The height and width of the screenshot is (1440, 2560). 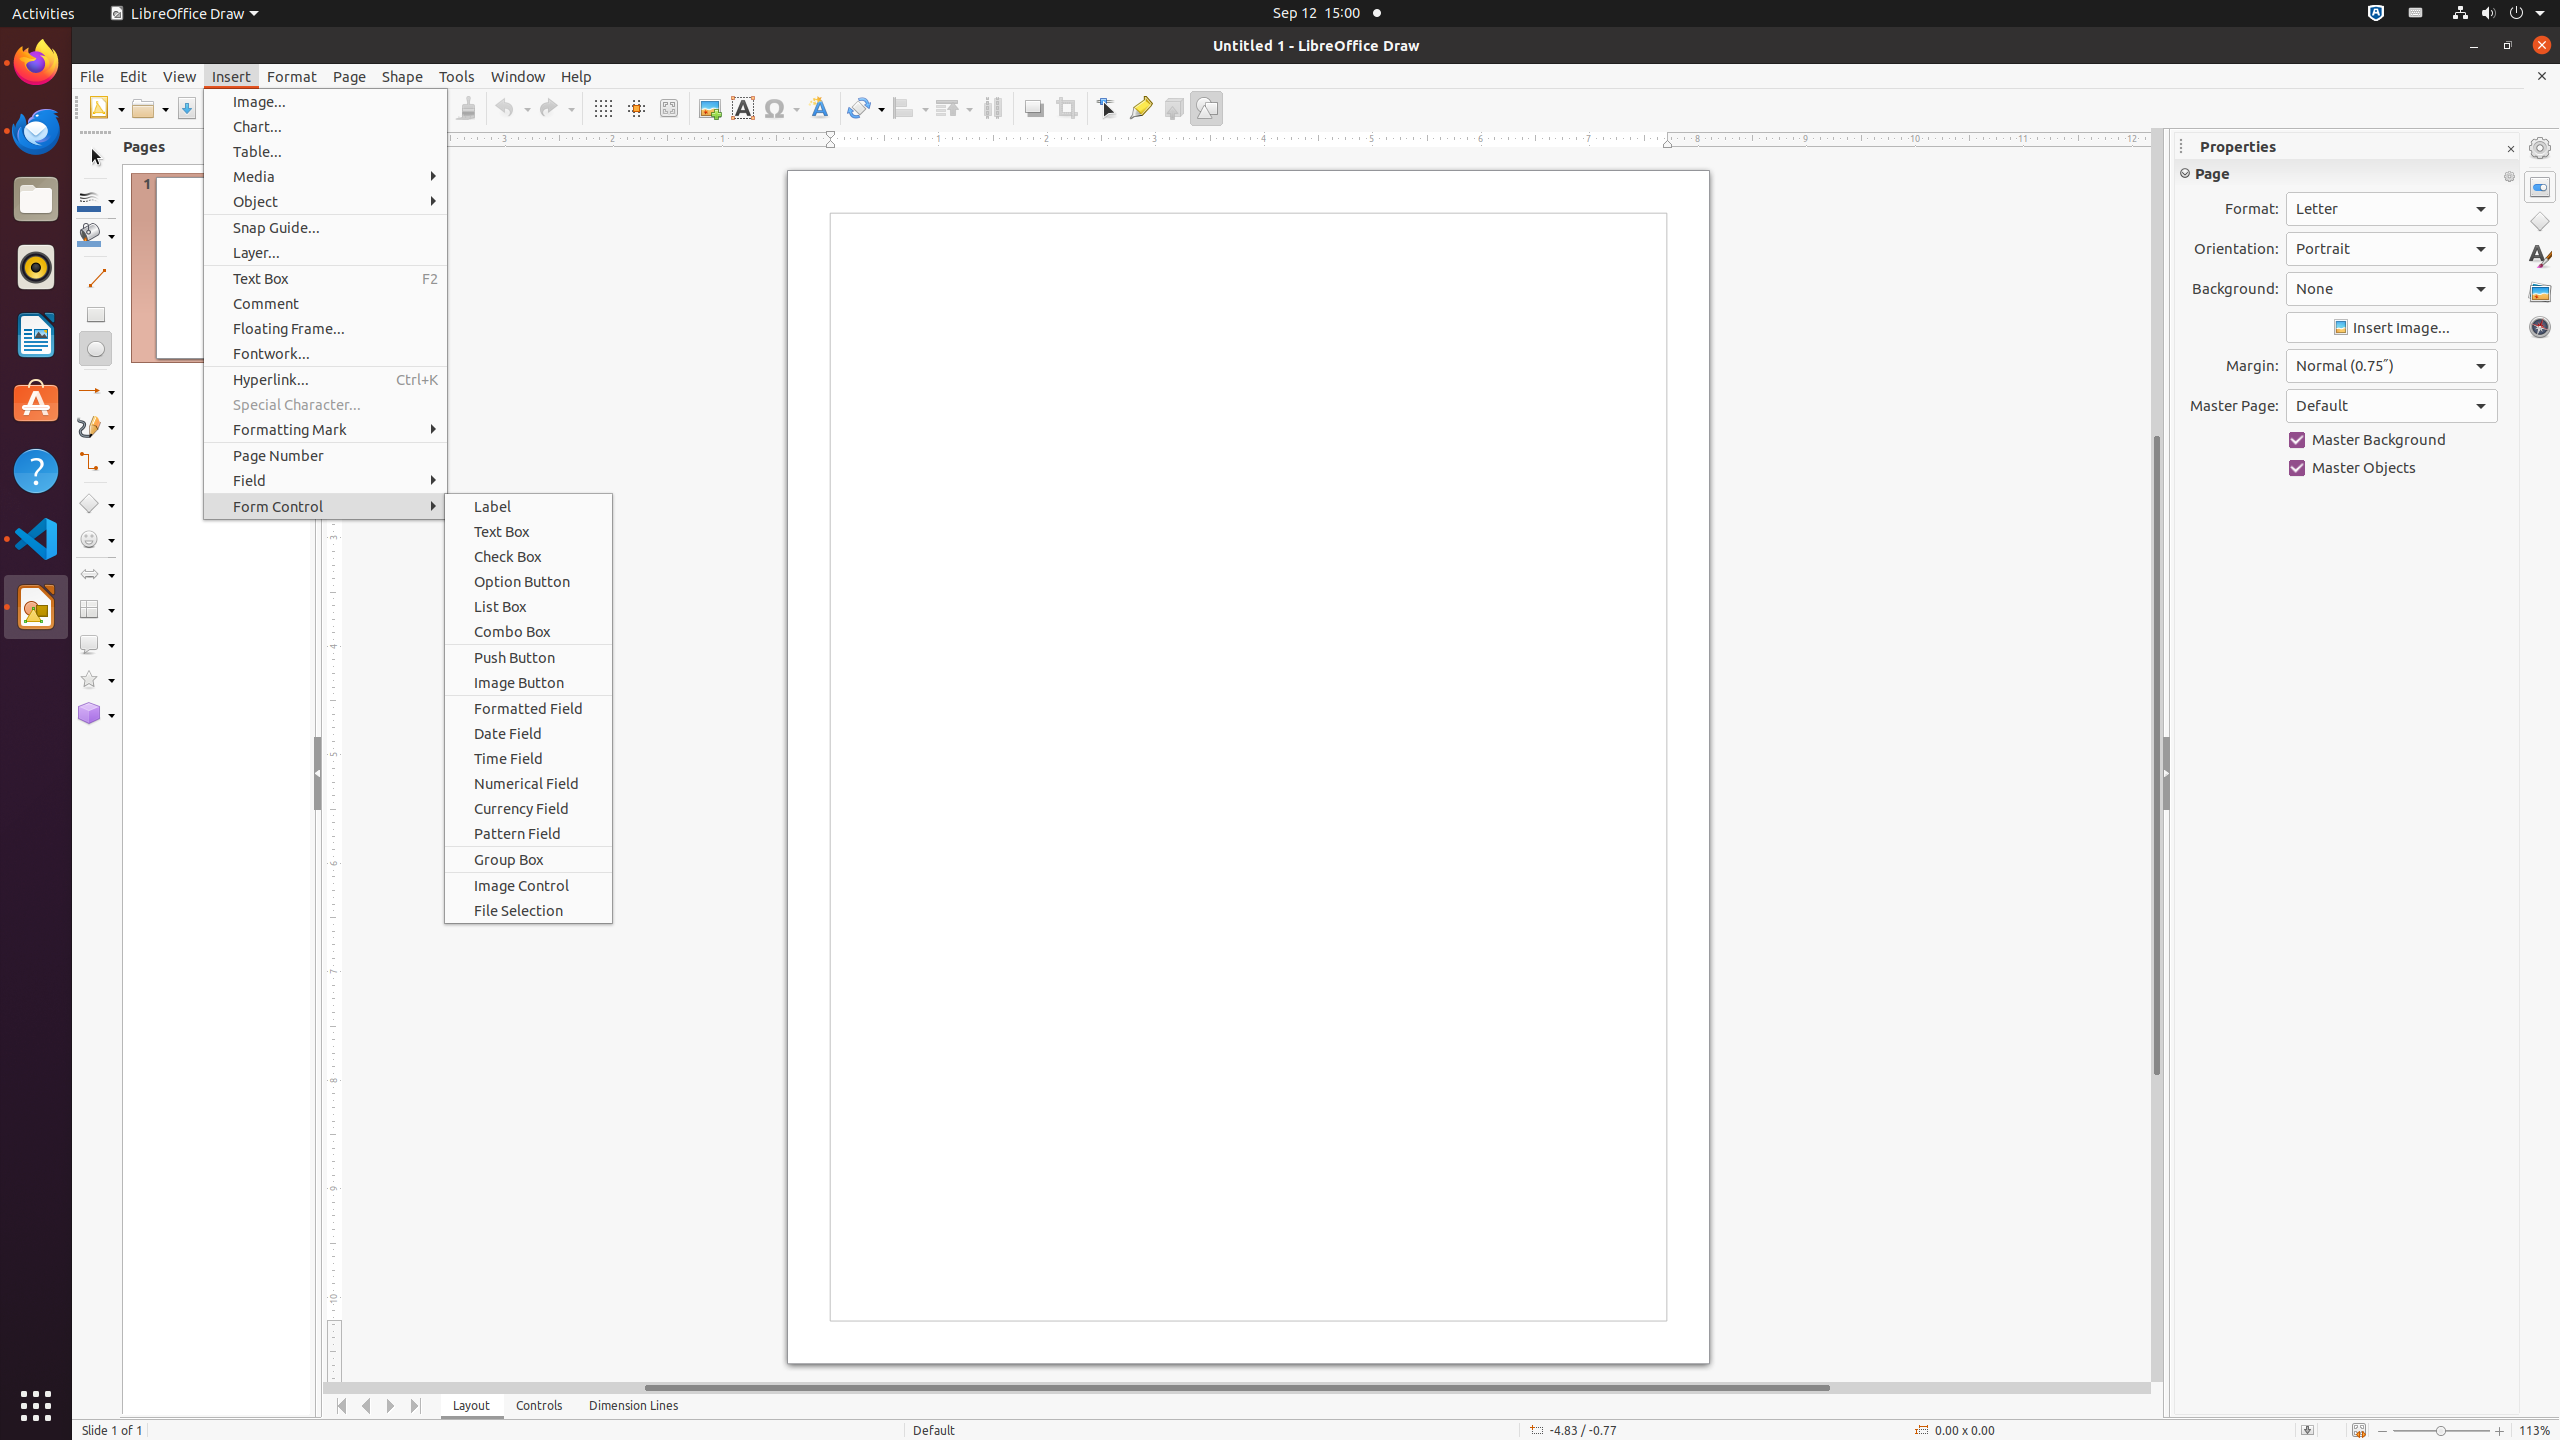 What do you see at coordinates (366, 1406) in the screenshot?
I see `Move Left` at bounding box center [366, 1406].